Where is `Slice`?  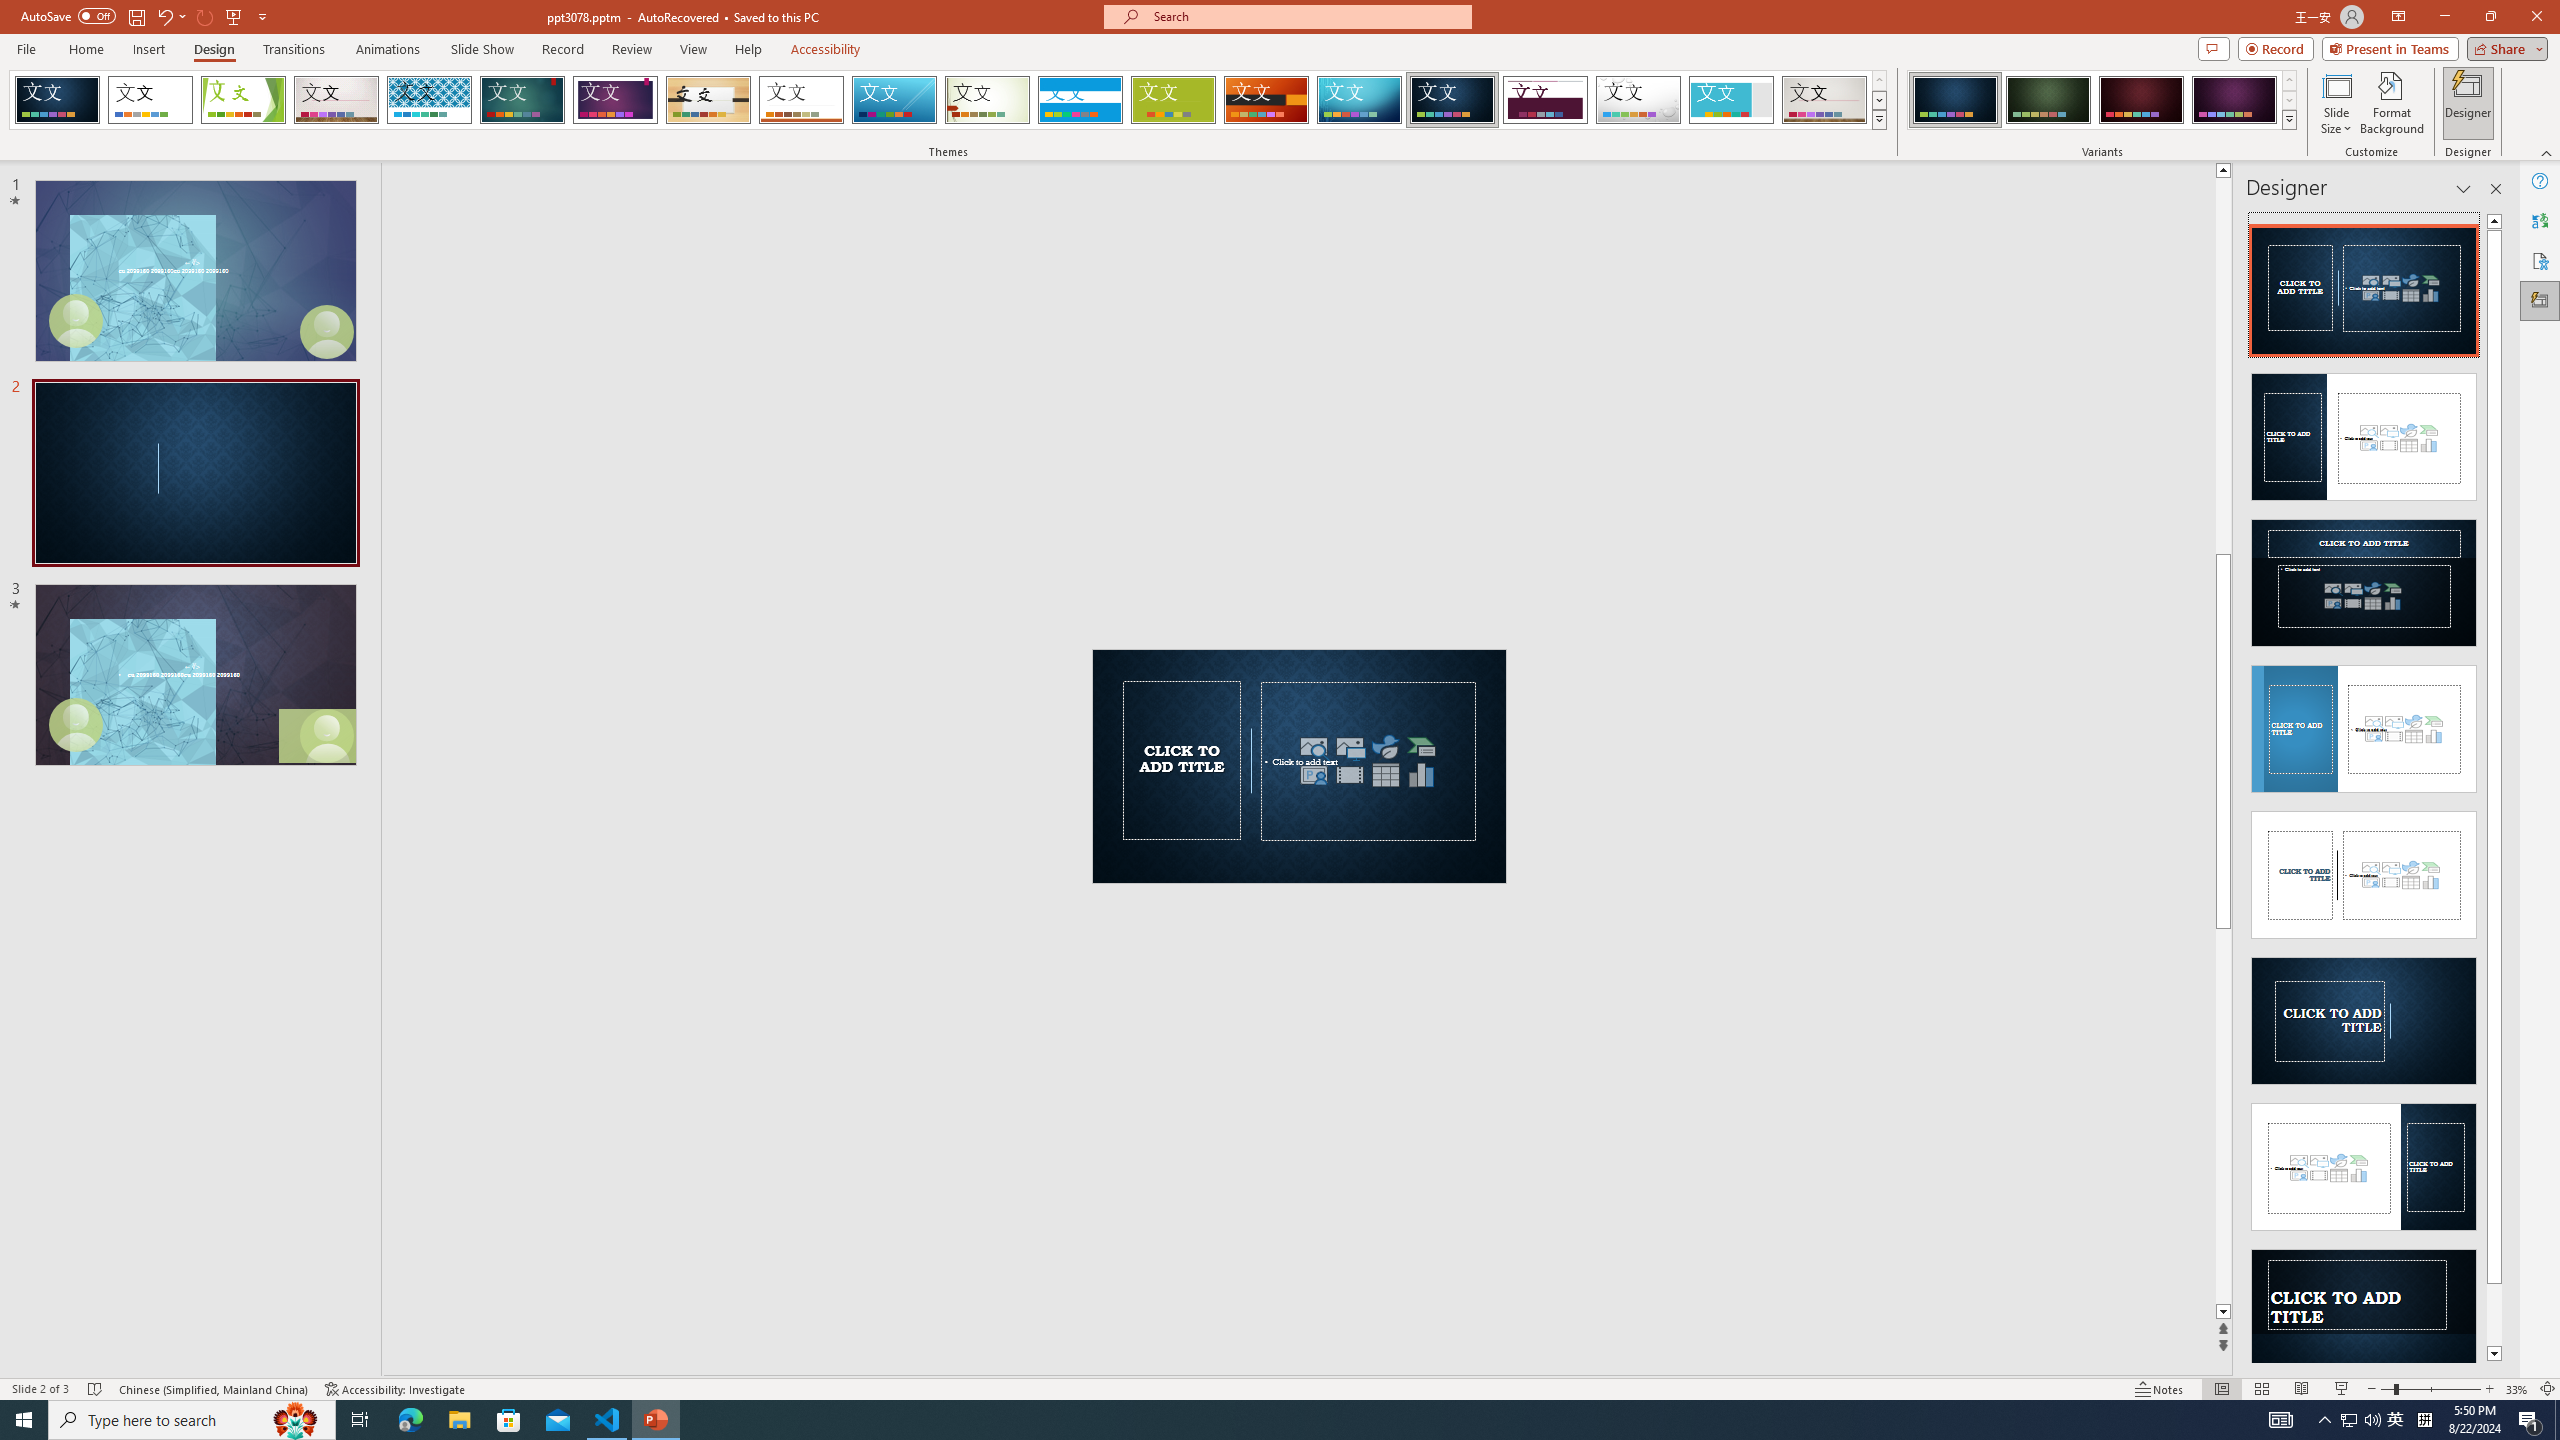
Slice is located at coordinates (894, 100).